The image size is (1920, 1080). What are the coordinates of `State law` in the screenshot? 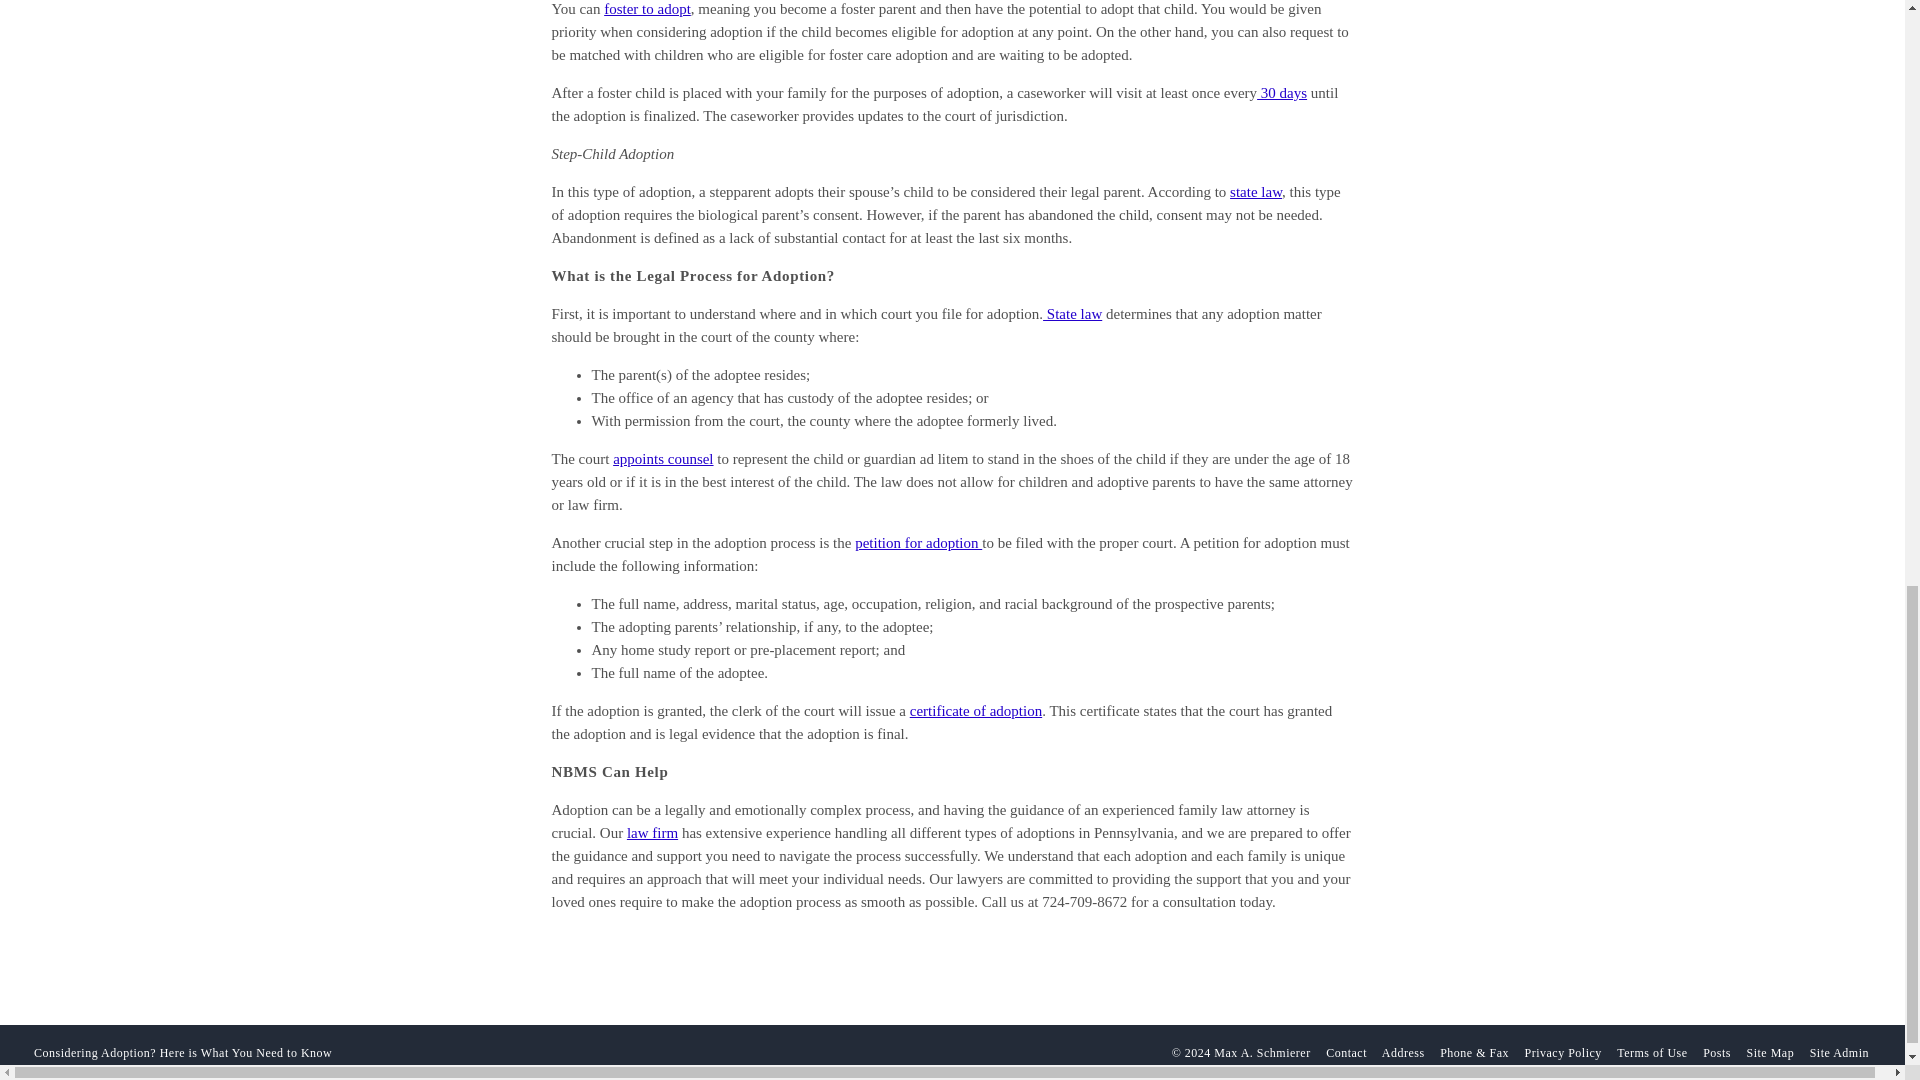 It's located at (1072, 313).